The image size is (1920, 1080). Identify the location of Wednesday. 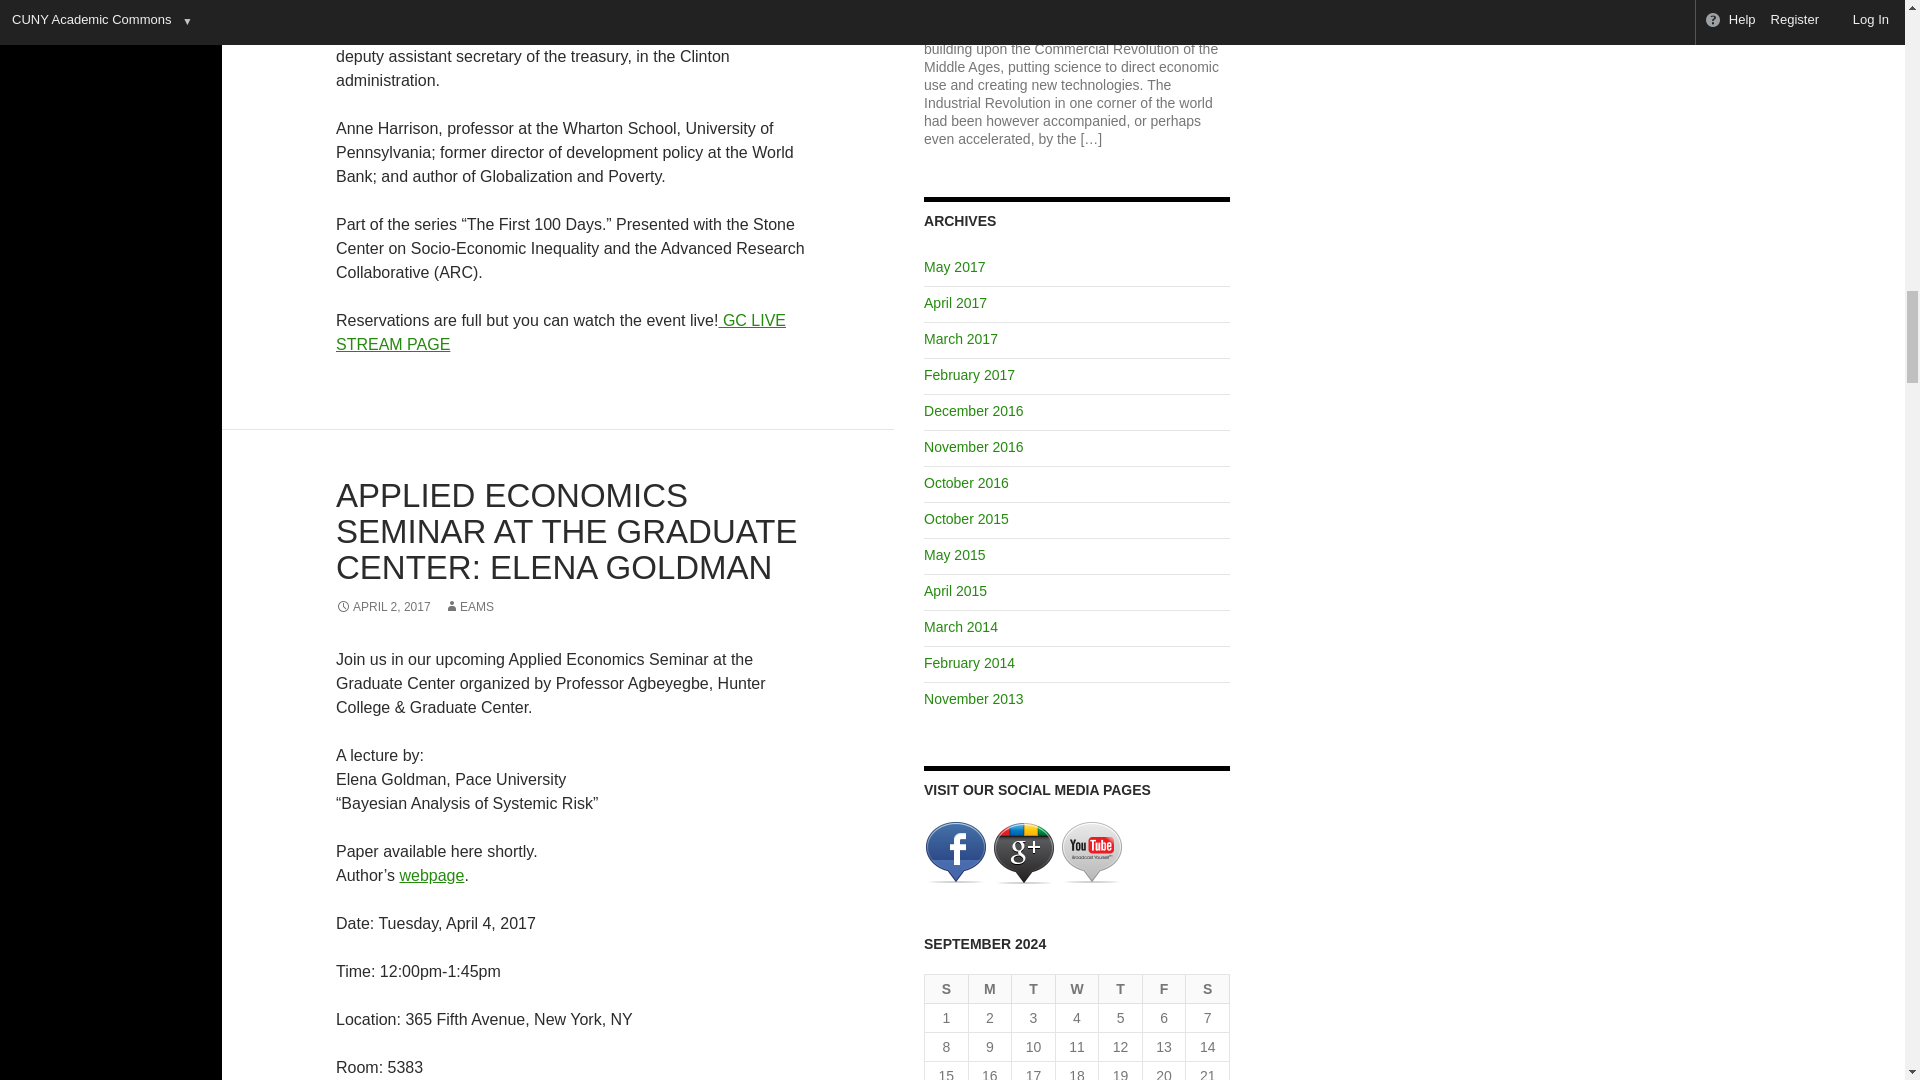
(1078, 990).